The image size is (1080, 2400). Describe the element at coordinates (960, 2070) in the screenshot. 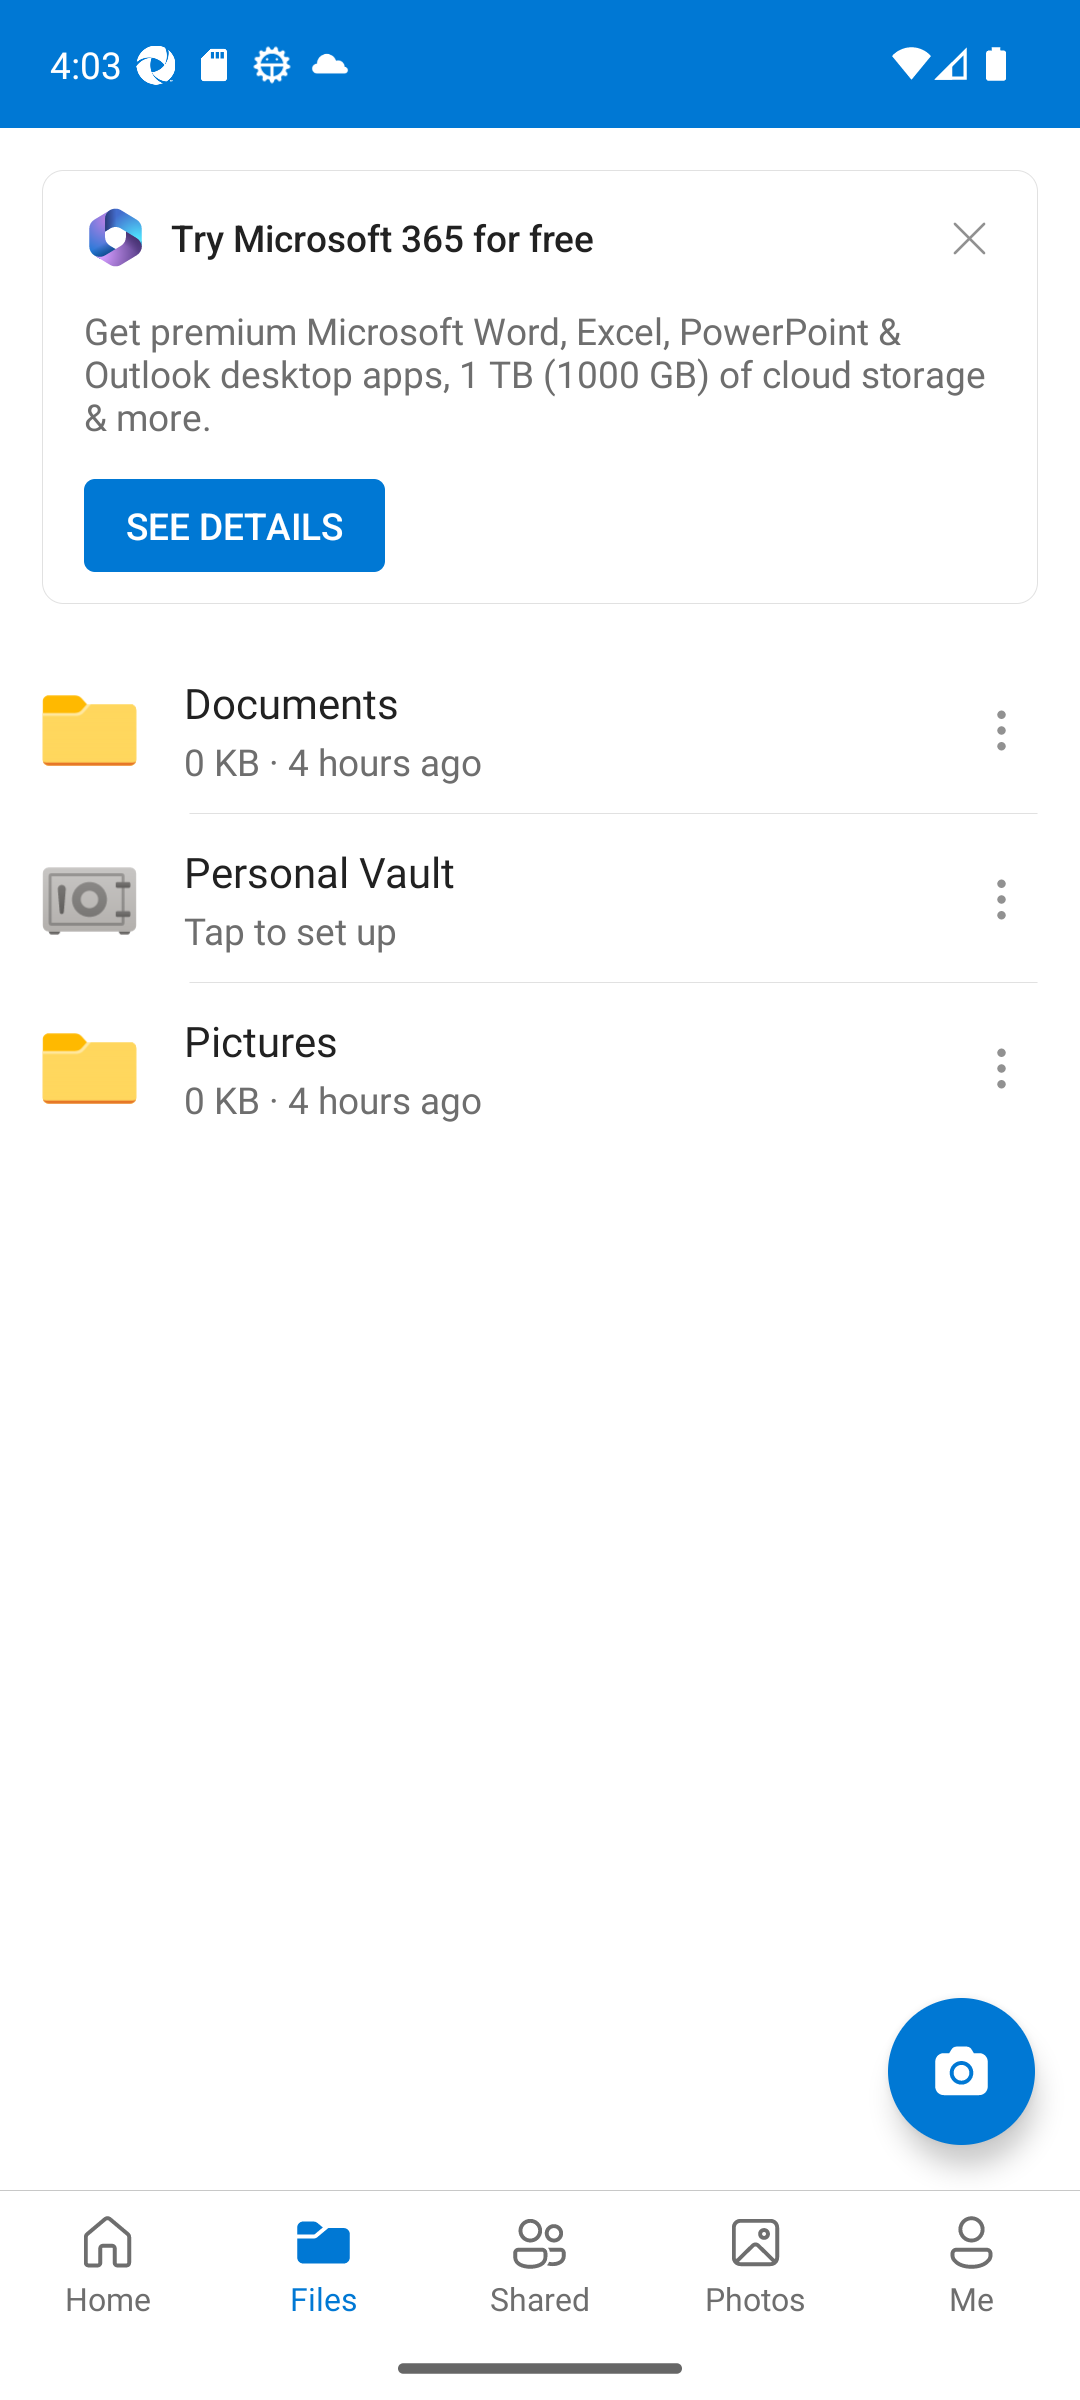

I see `Add items Scan` at that location.